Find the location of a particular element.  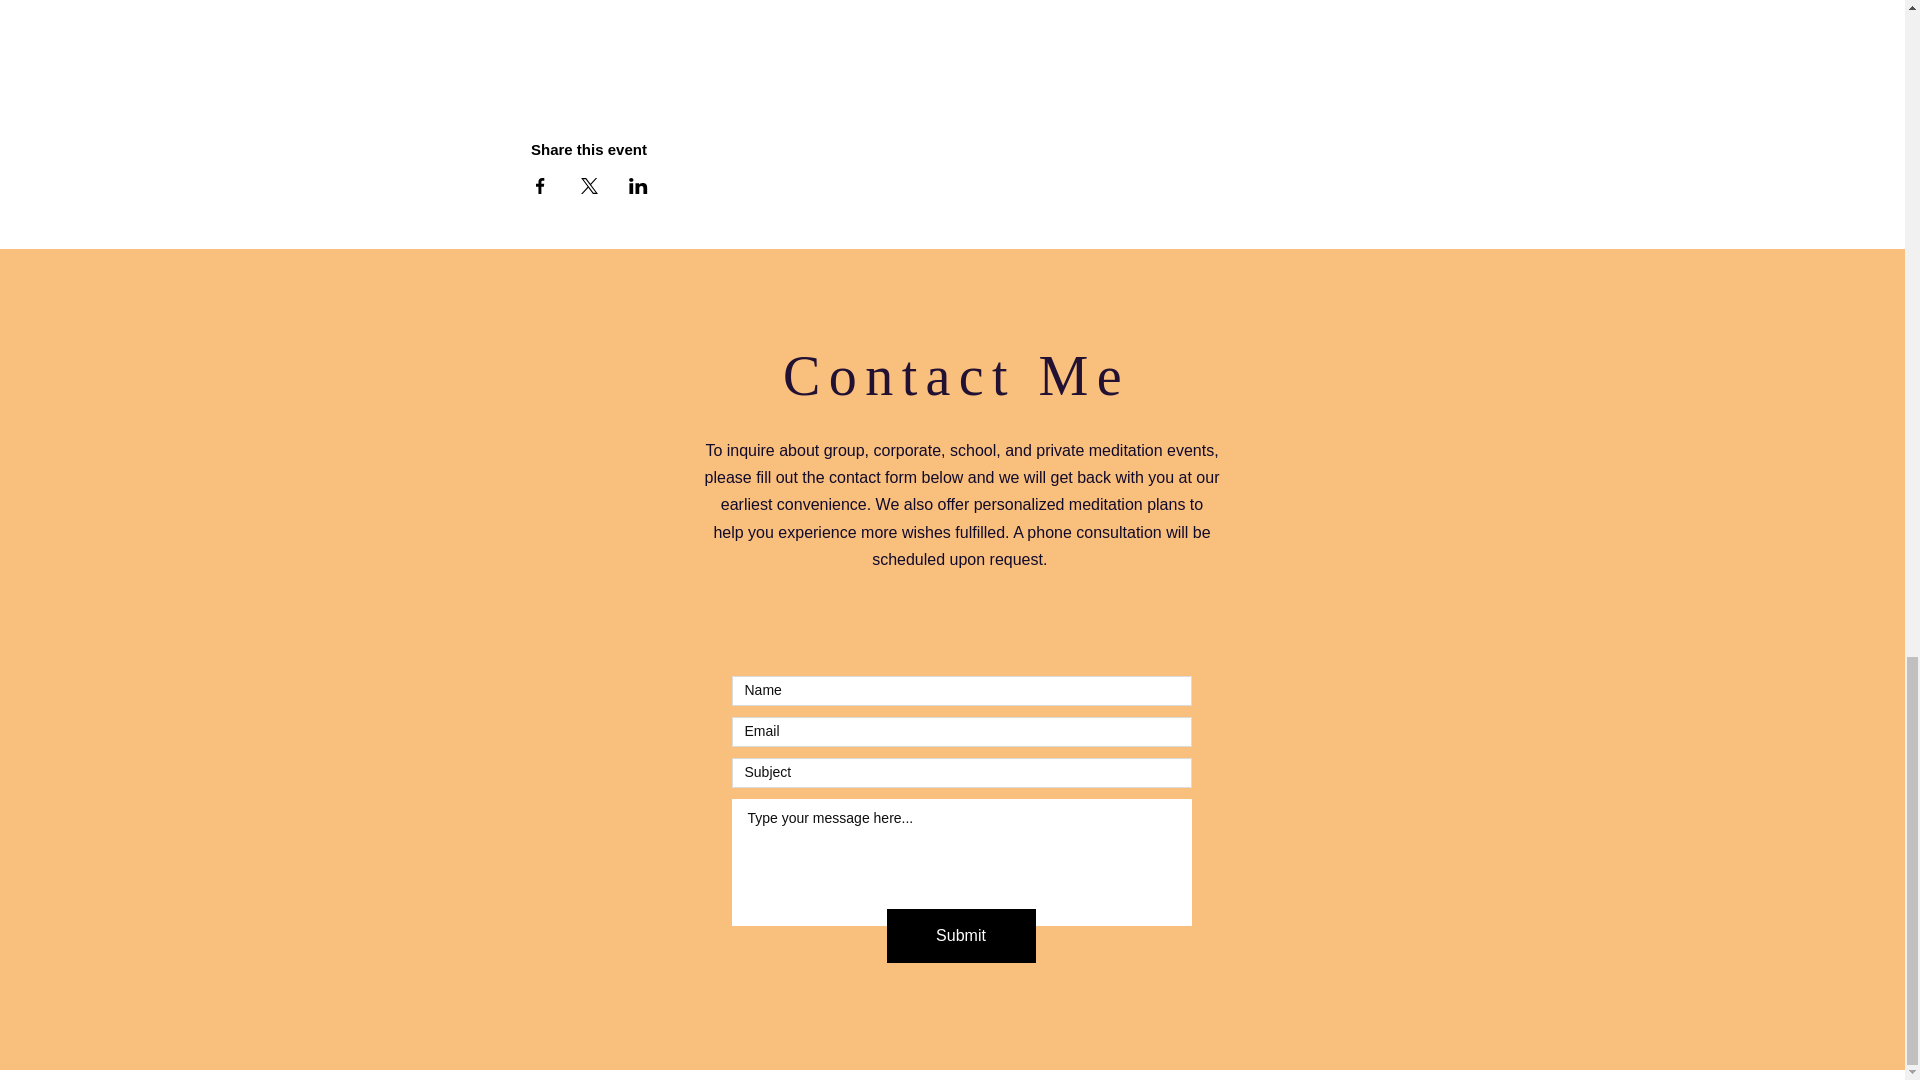

Map is located at coordinates (952, 40).